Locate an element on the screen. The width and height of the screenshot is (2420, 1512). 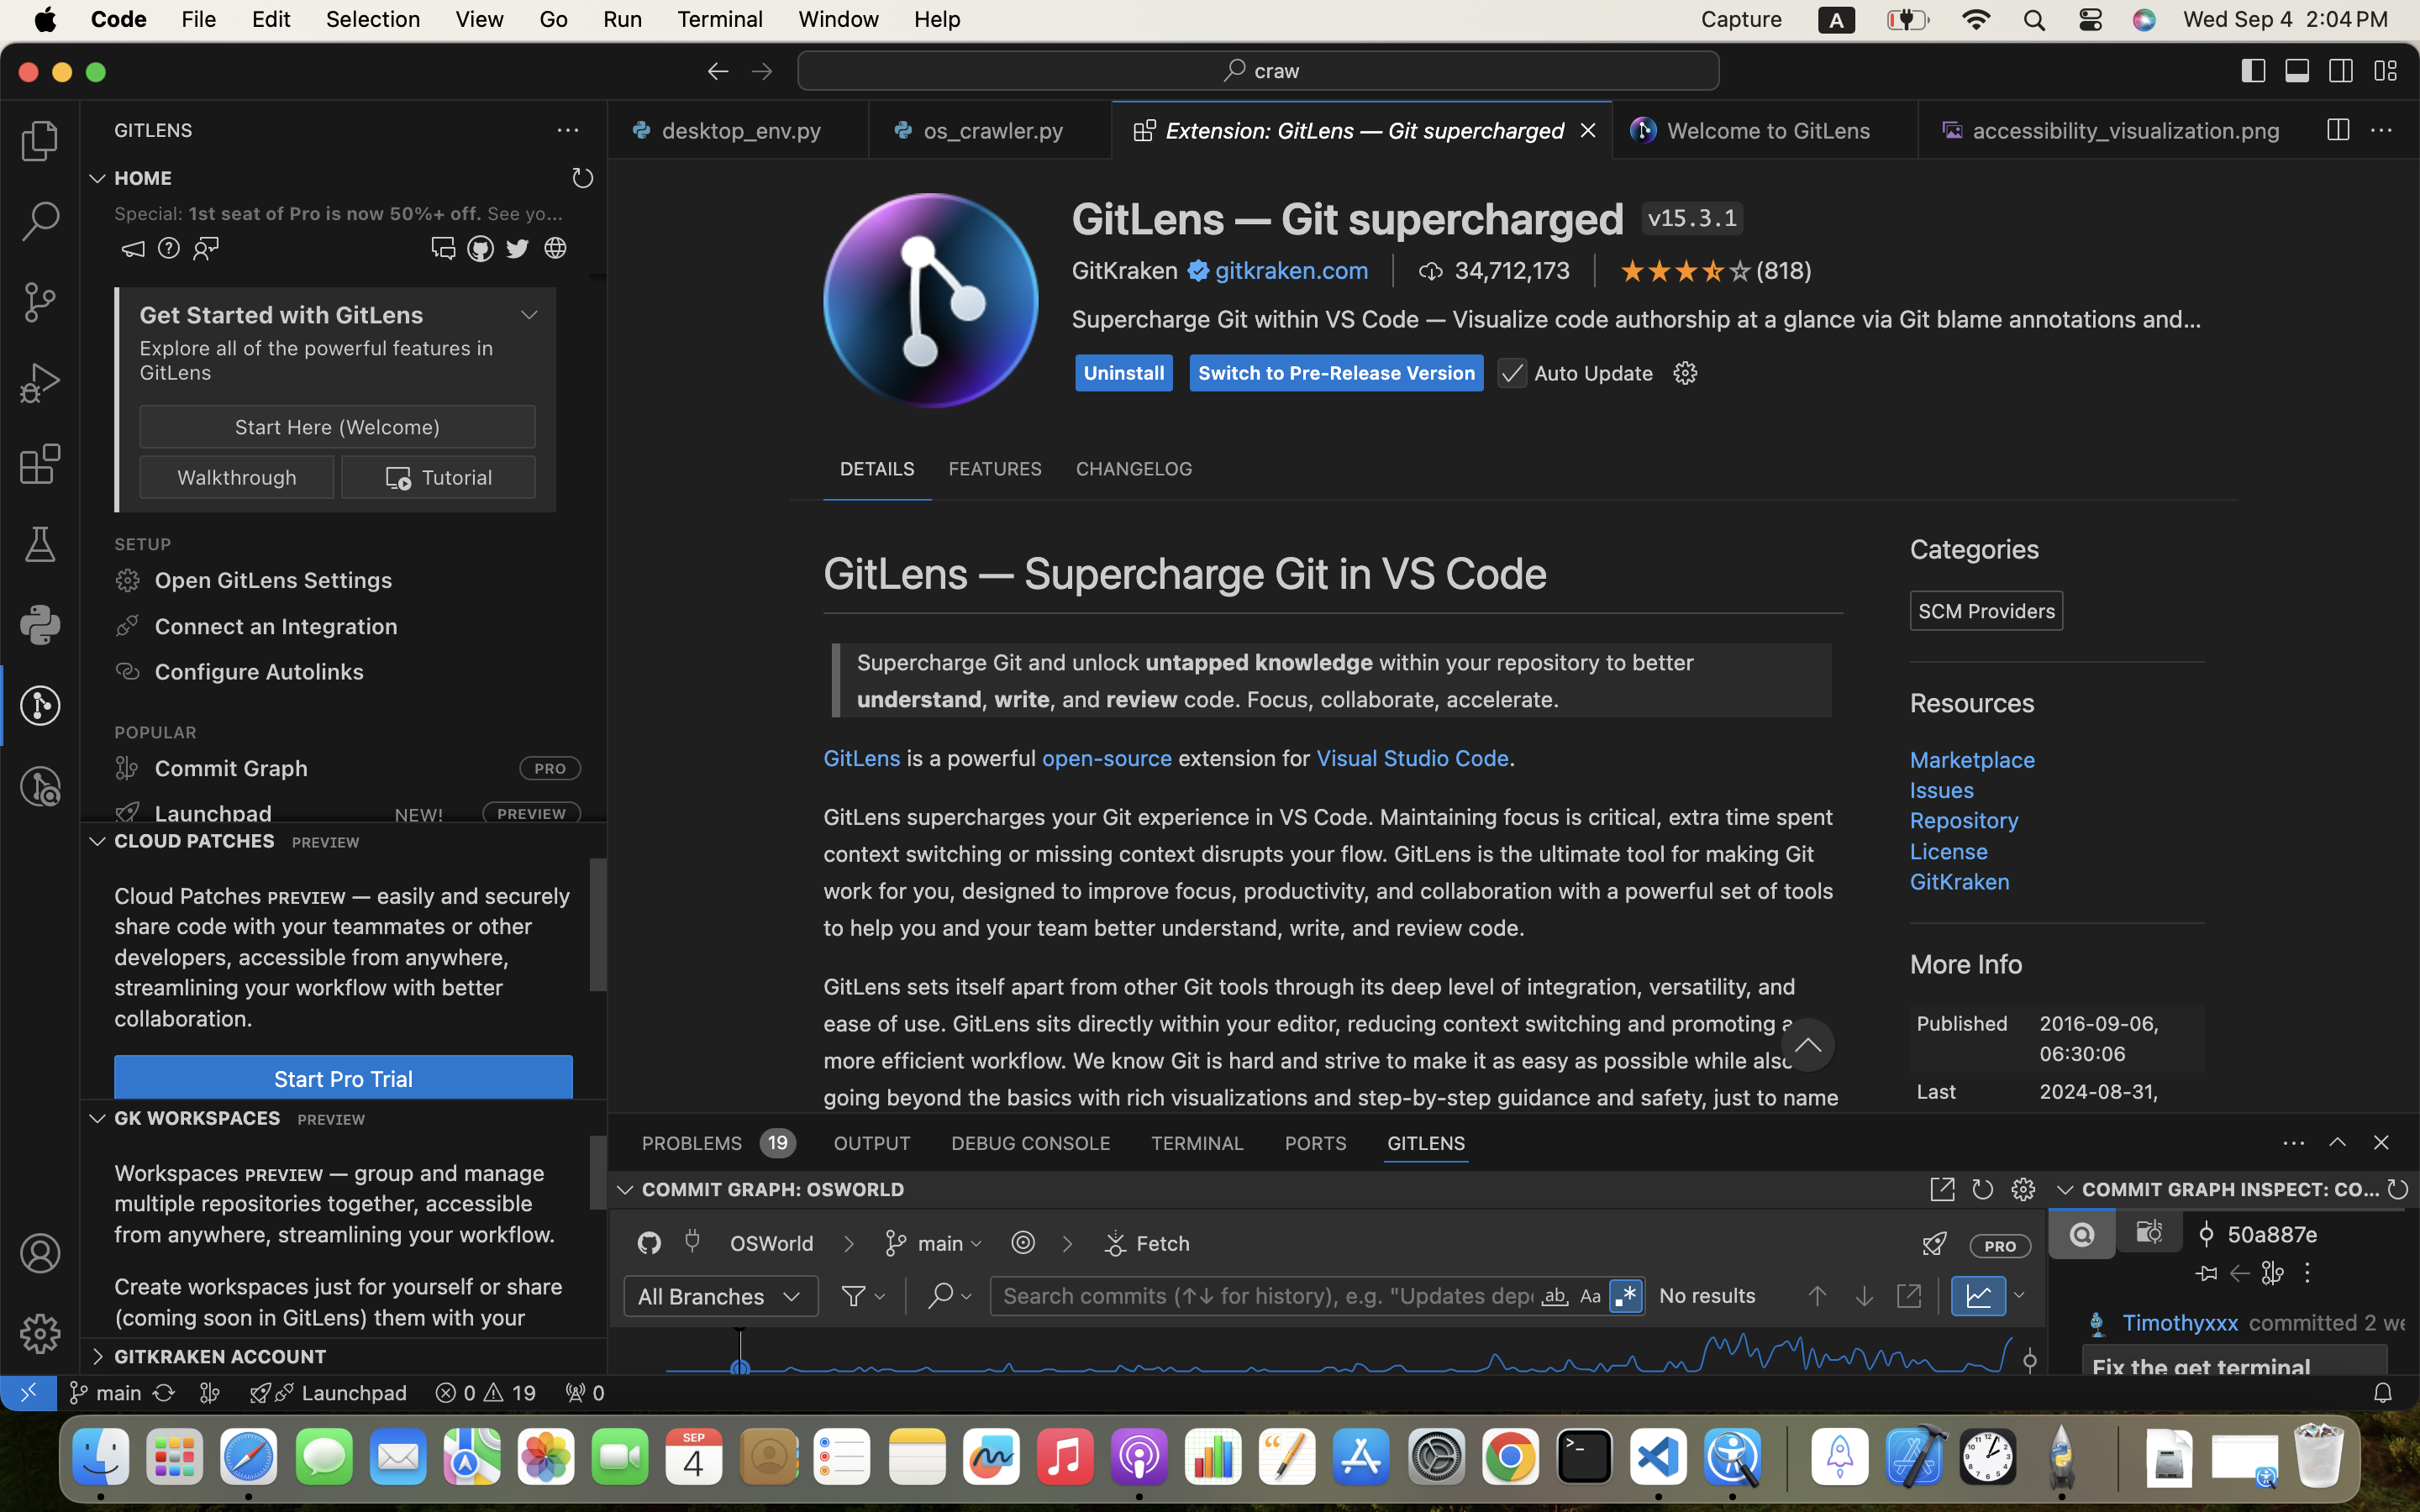
 is located at coordinates (1692, 951).